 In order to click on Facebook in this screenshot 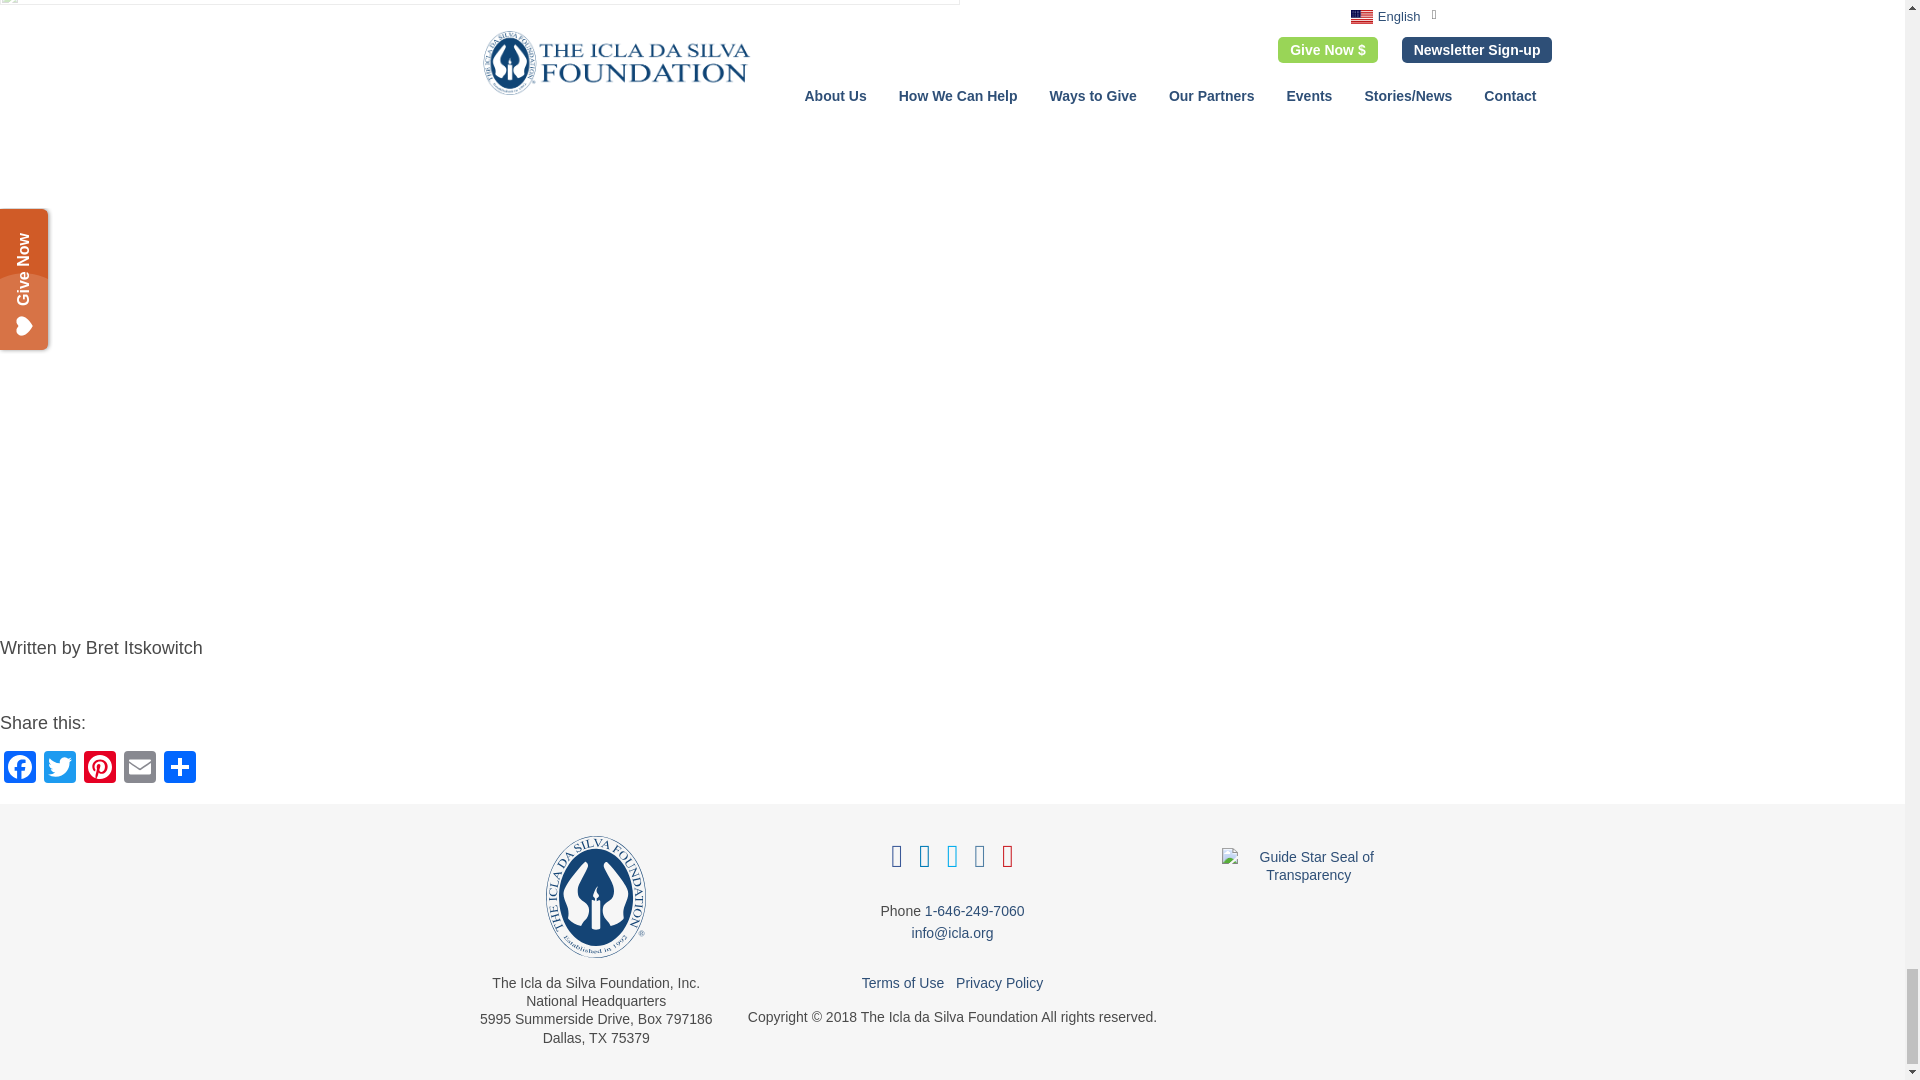, I will do `click(20, 769)`.